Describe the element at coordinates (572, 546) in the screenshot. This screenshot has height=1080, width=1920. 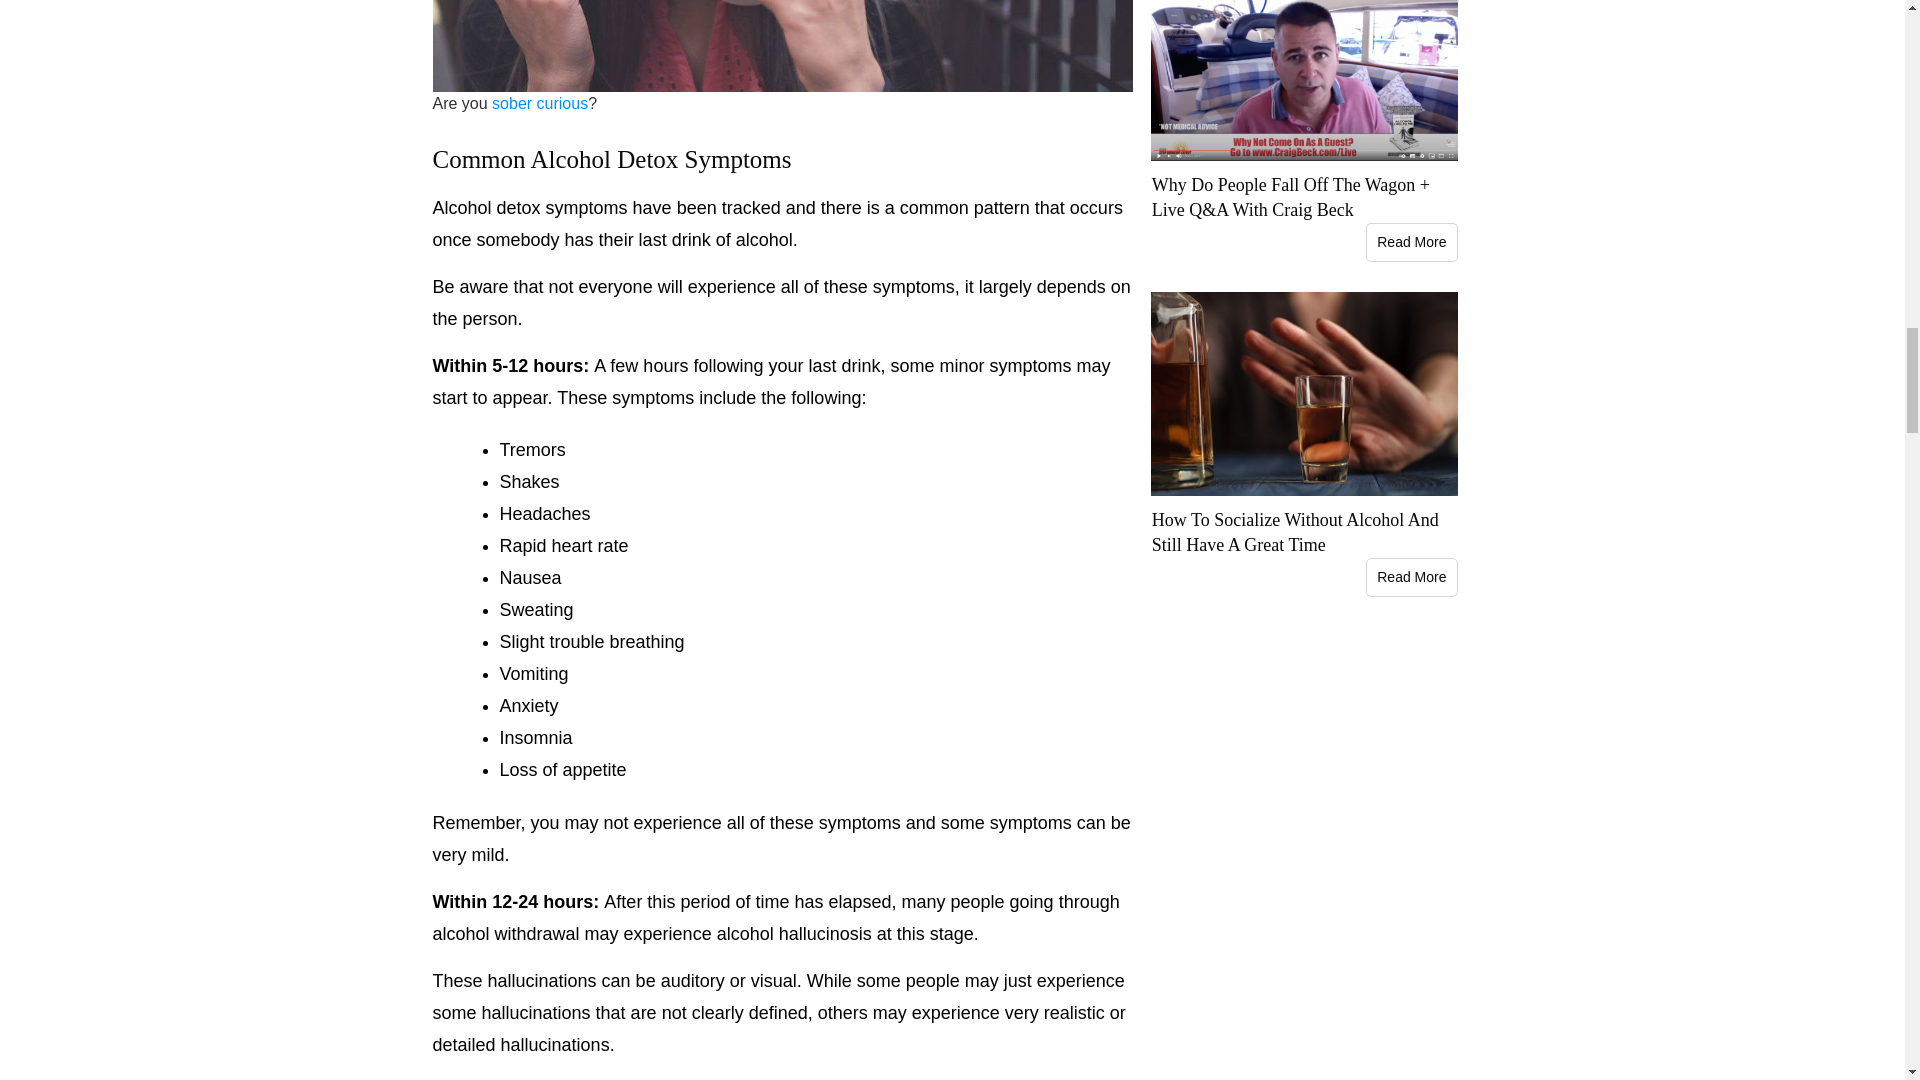
I see `heart` at that location.